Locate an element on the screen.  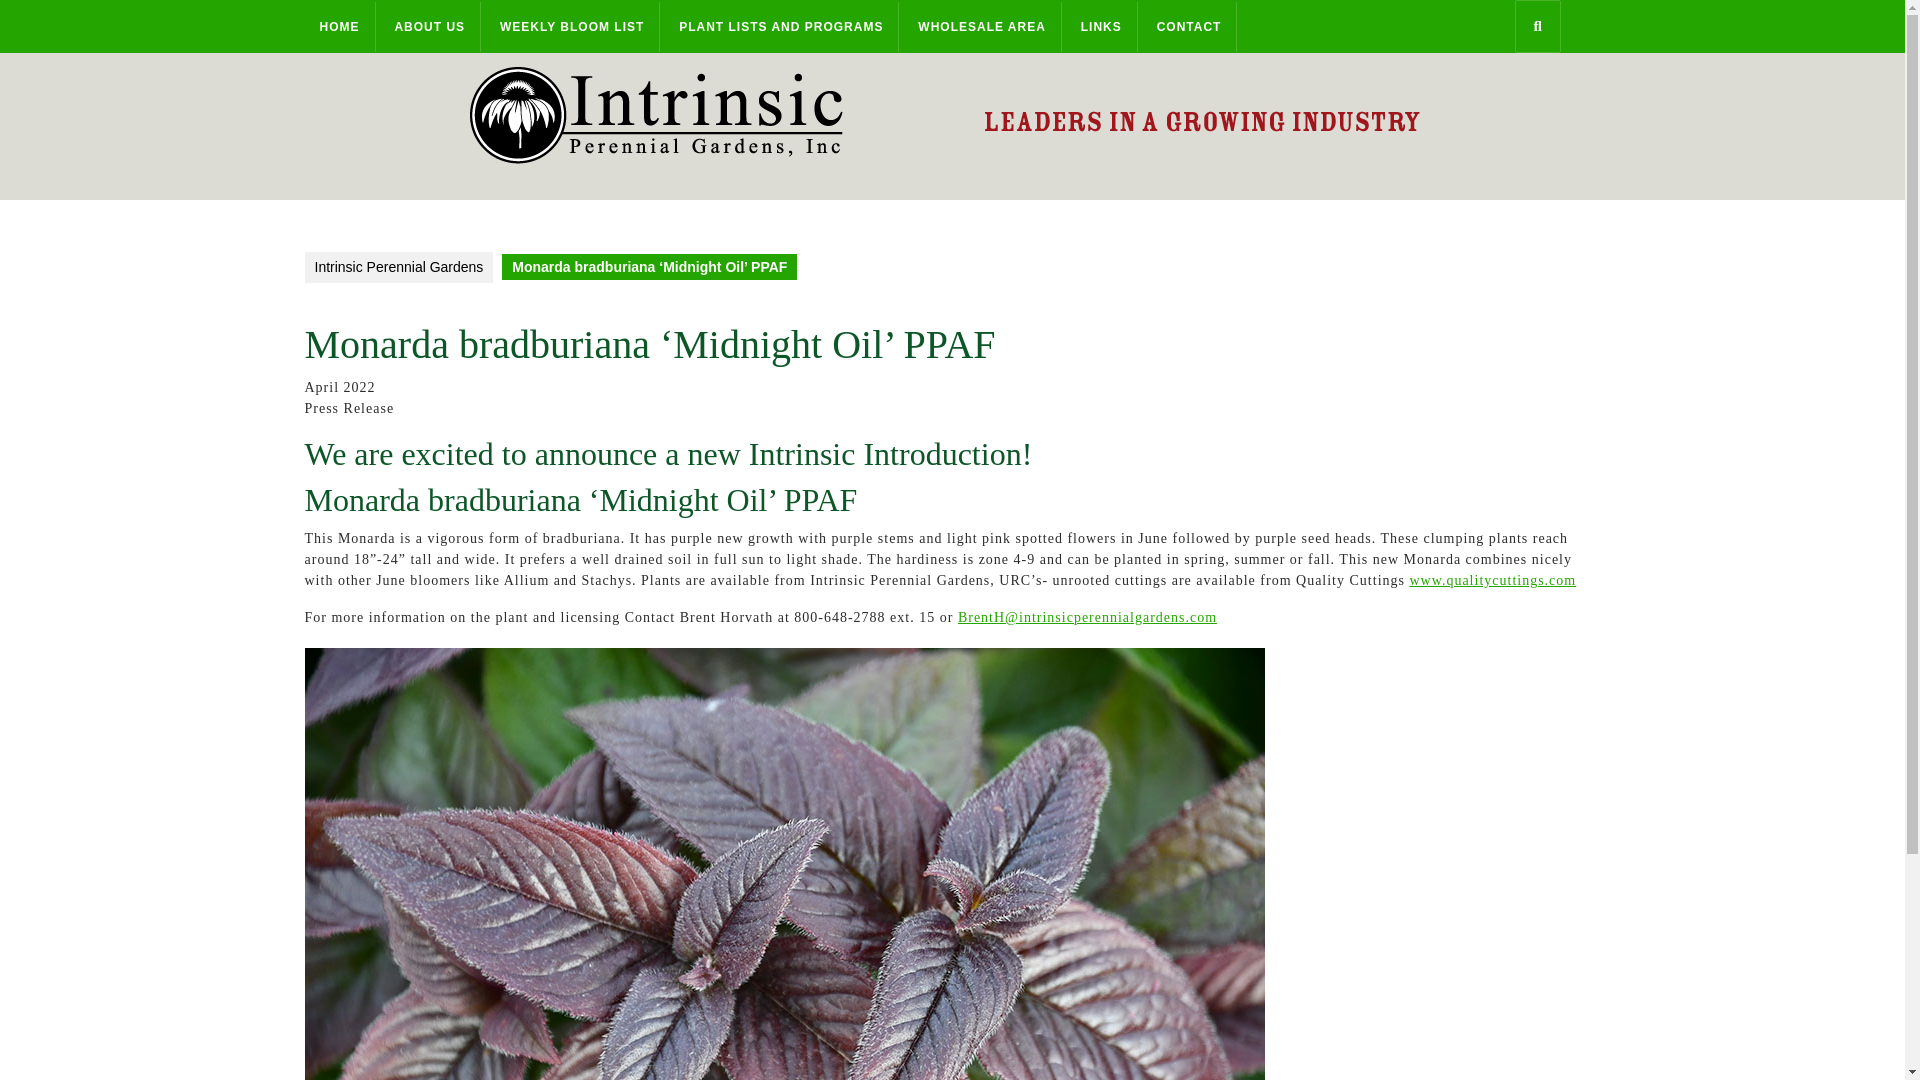
ABOUT US is located at coordinates (430, 26).